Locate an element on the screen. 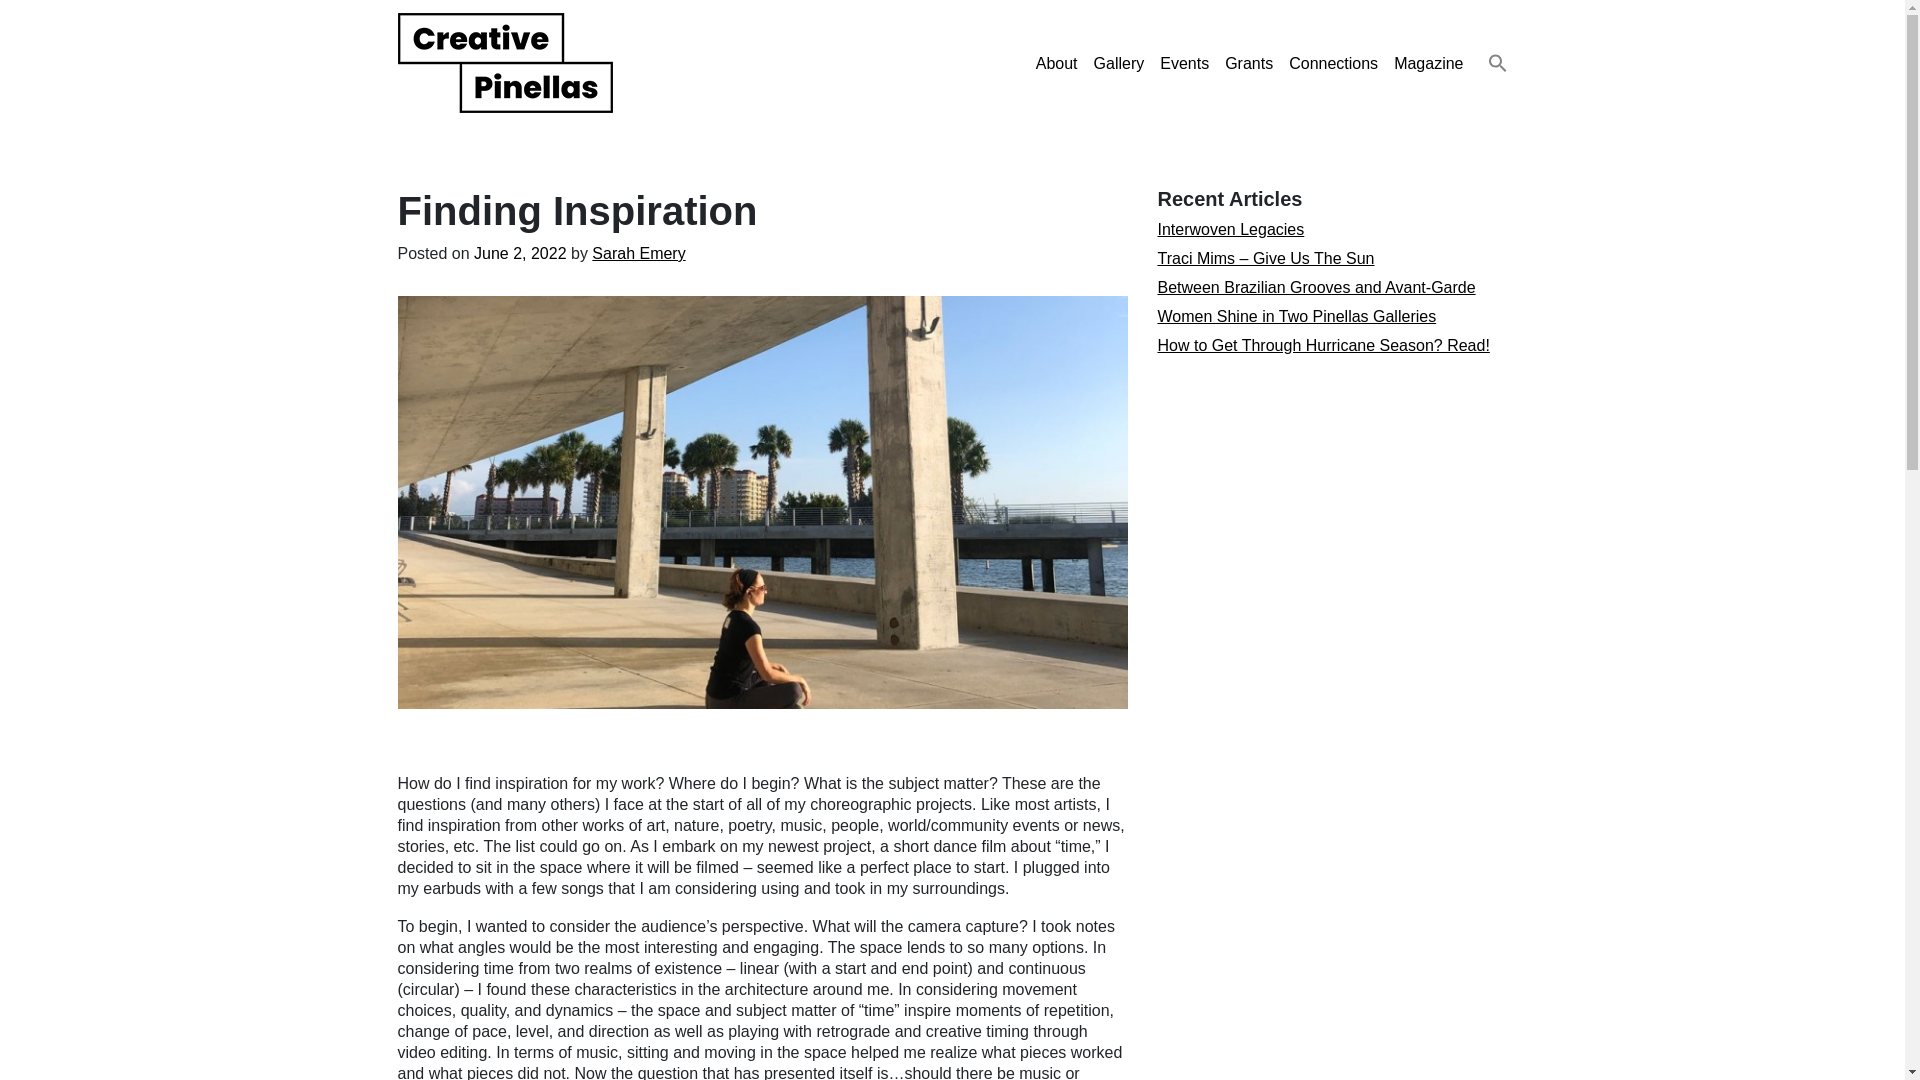 This screenshot has height=1080, width=1920. Women Shine in Two Pinellas Galleries is located at coordinates (1296, 316).